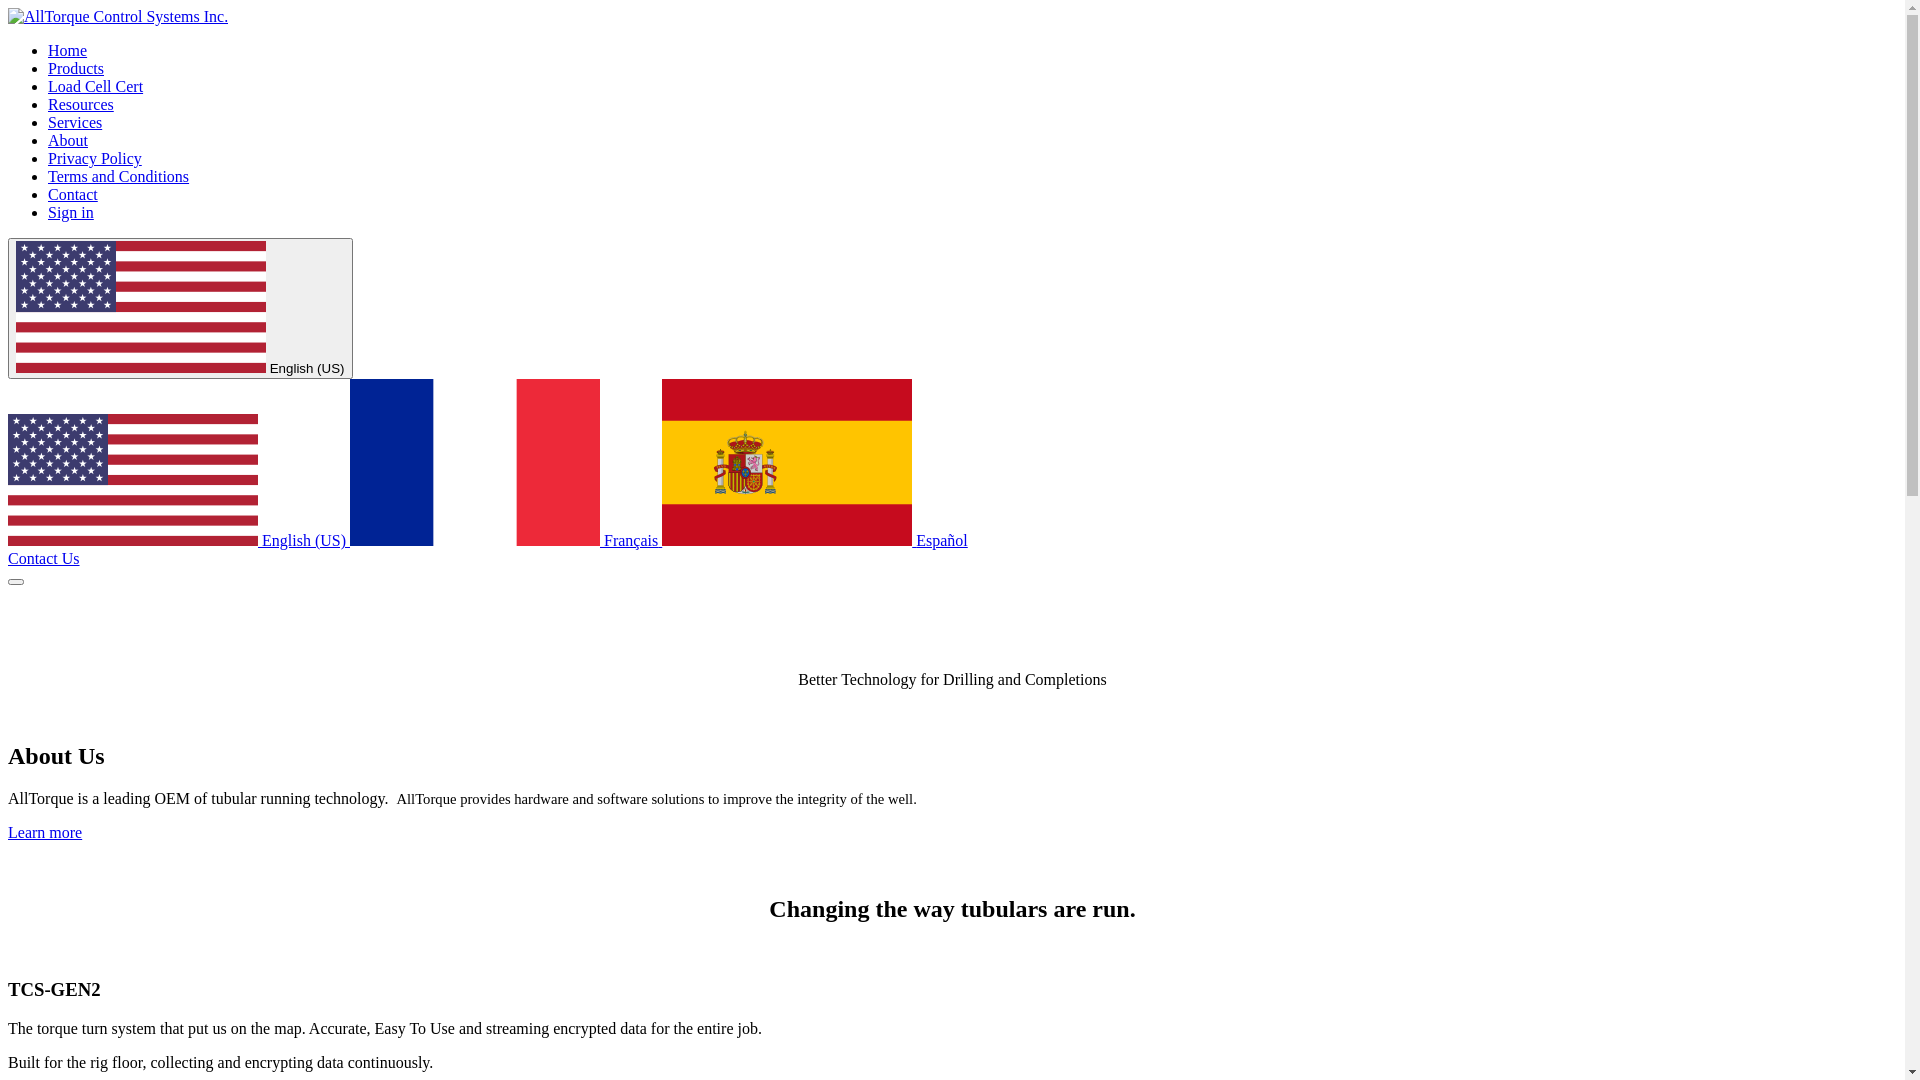 This screenshot has height=1080, width=1920. What do you see at coordinates (96, 86) in the screenshot?
I see `Load Cell Cert` at bounding box center [96, 86].